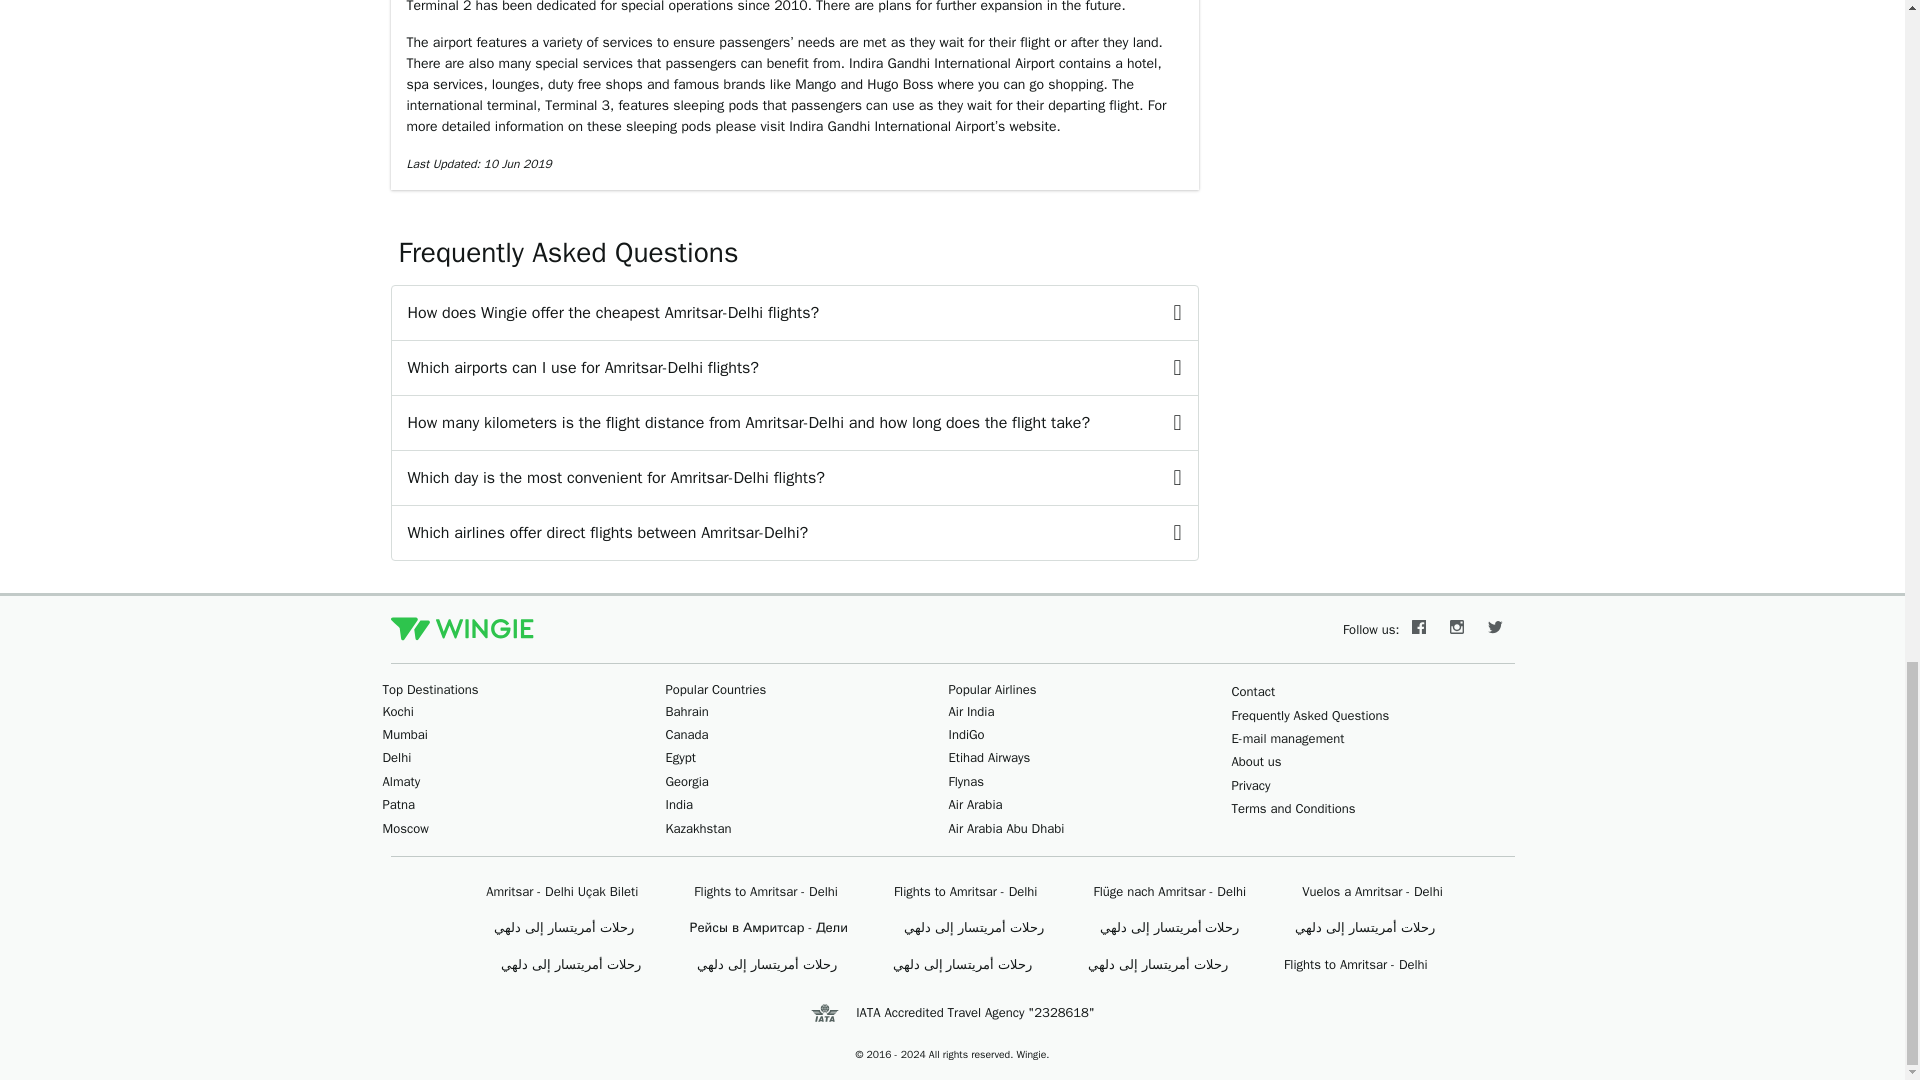  Describe the element at coordinates (430, 689) in the screenshot. I see `Top Destinations` at that location.